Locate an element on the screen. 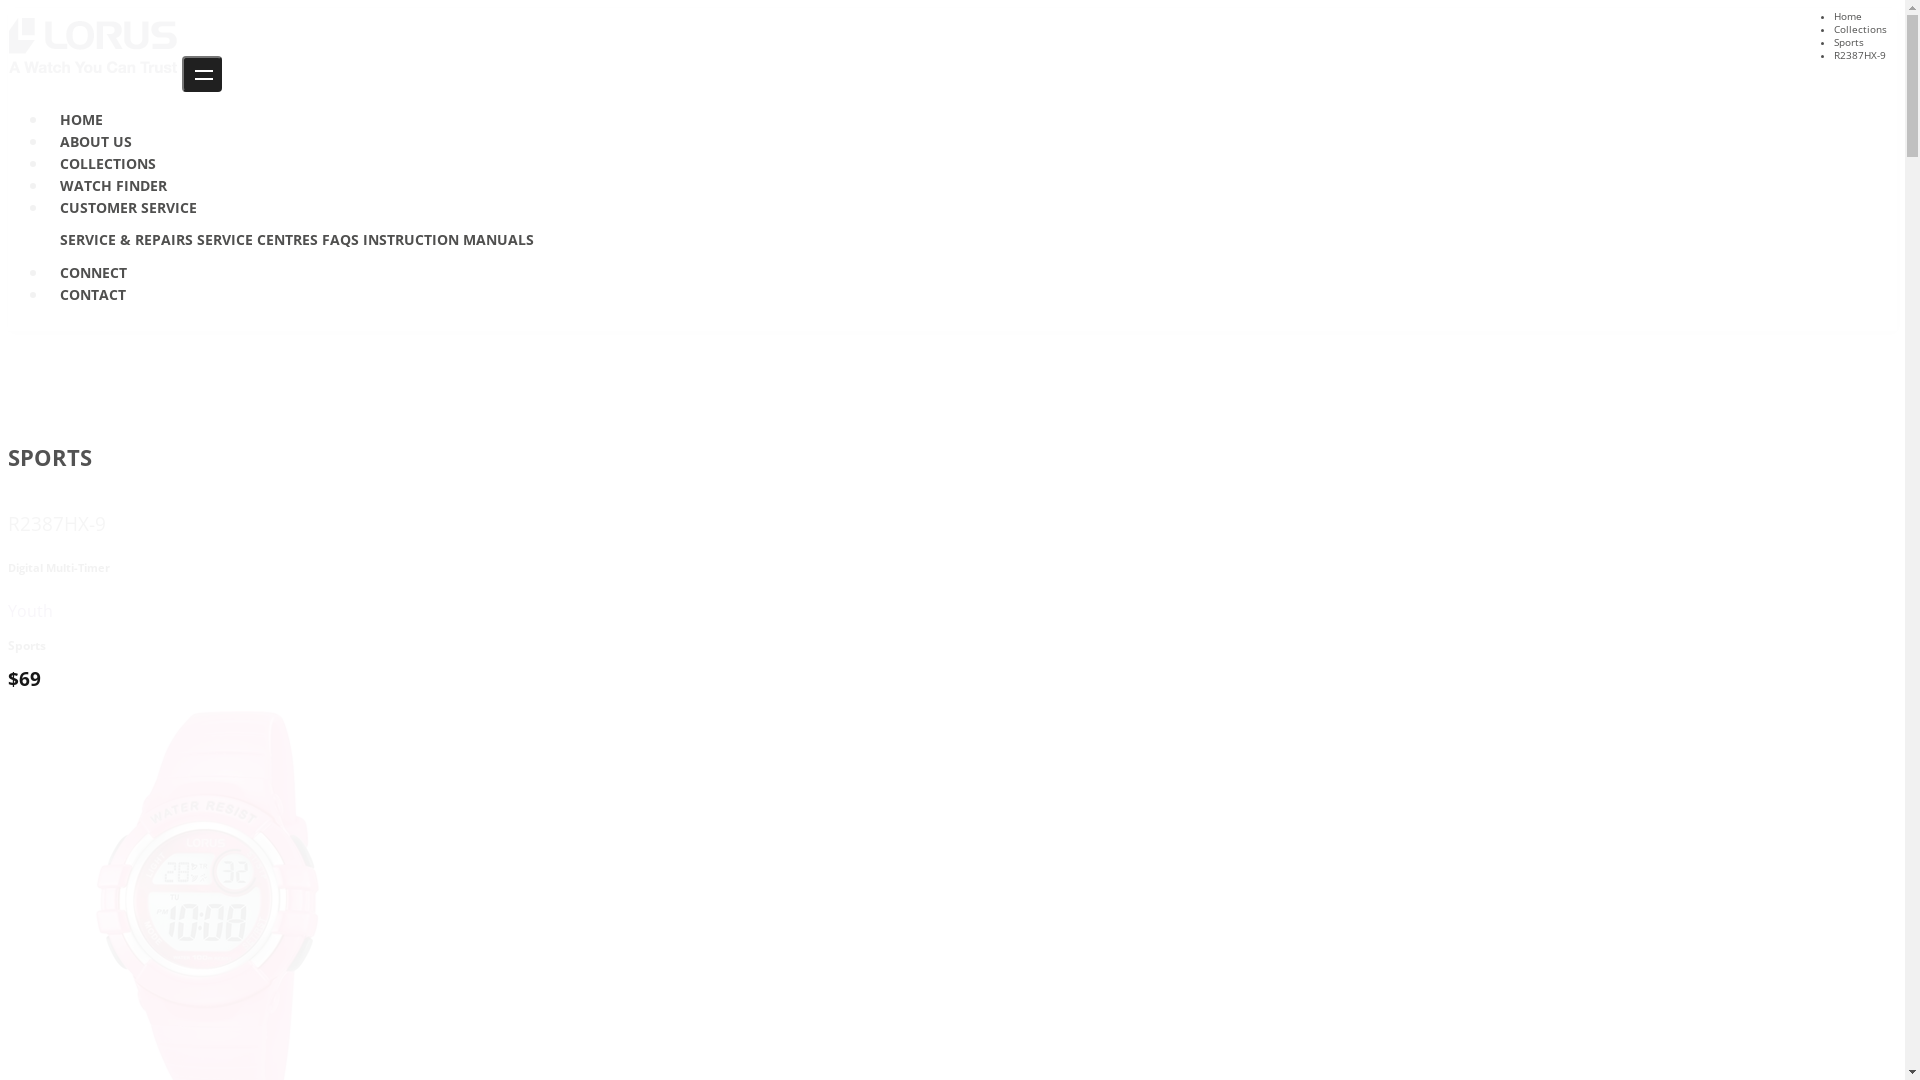  WATCH FINDER is located at coordinates (114, 186).